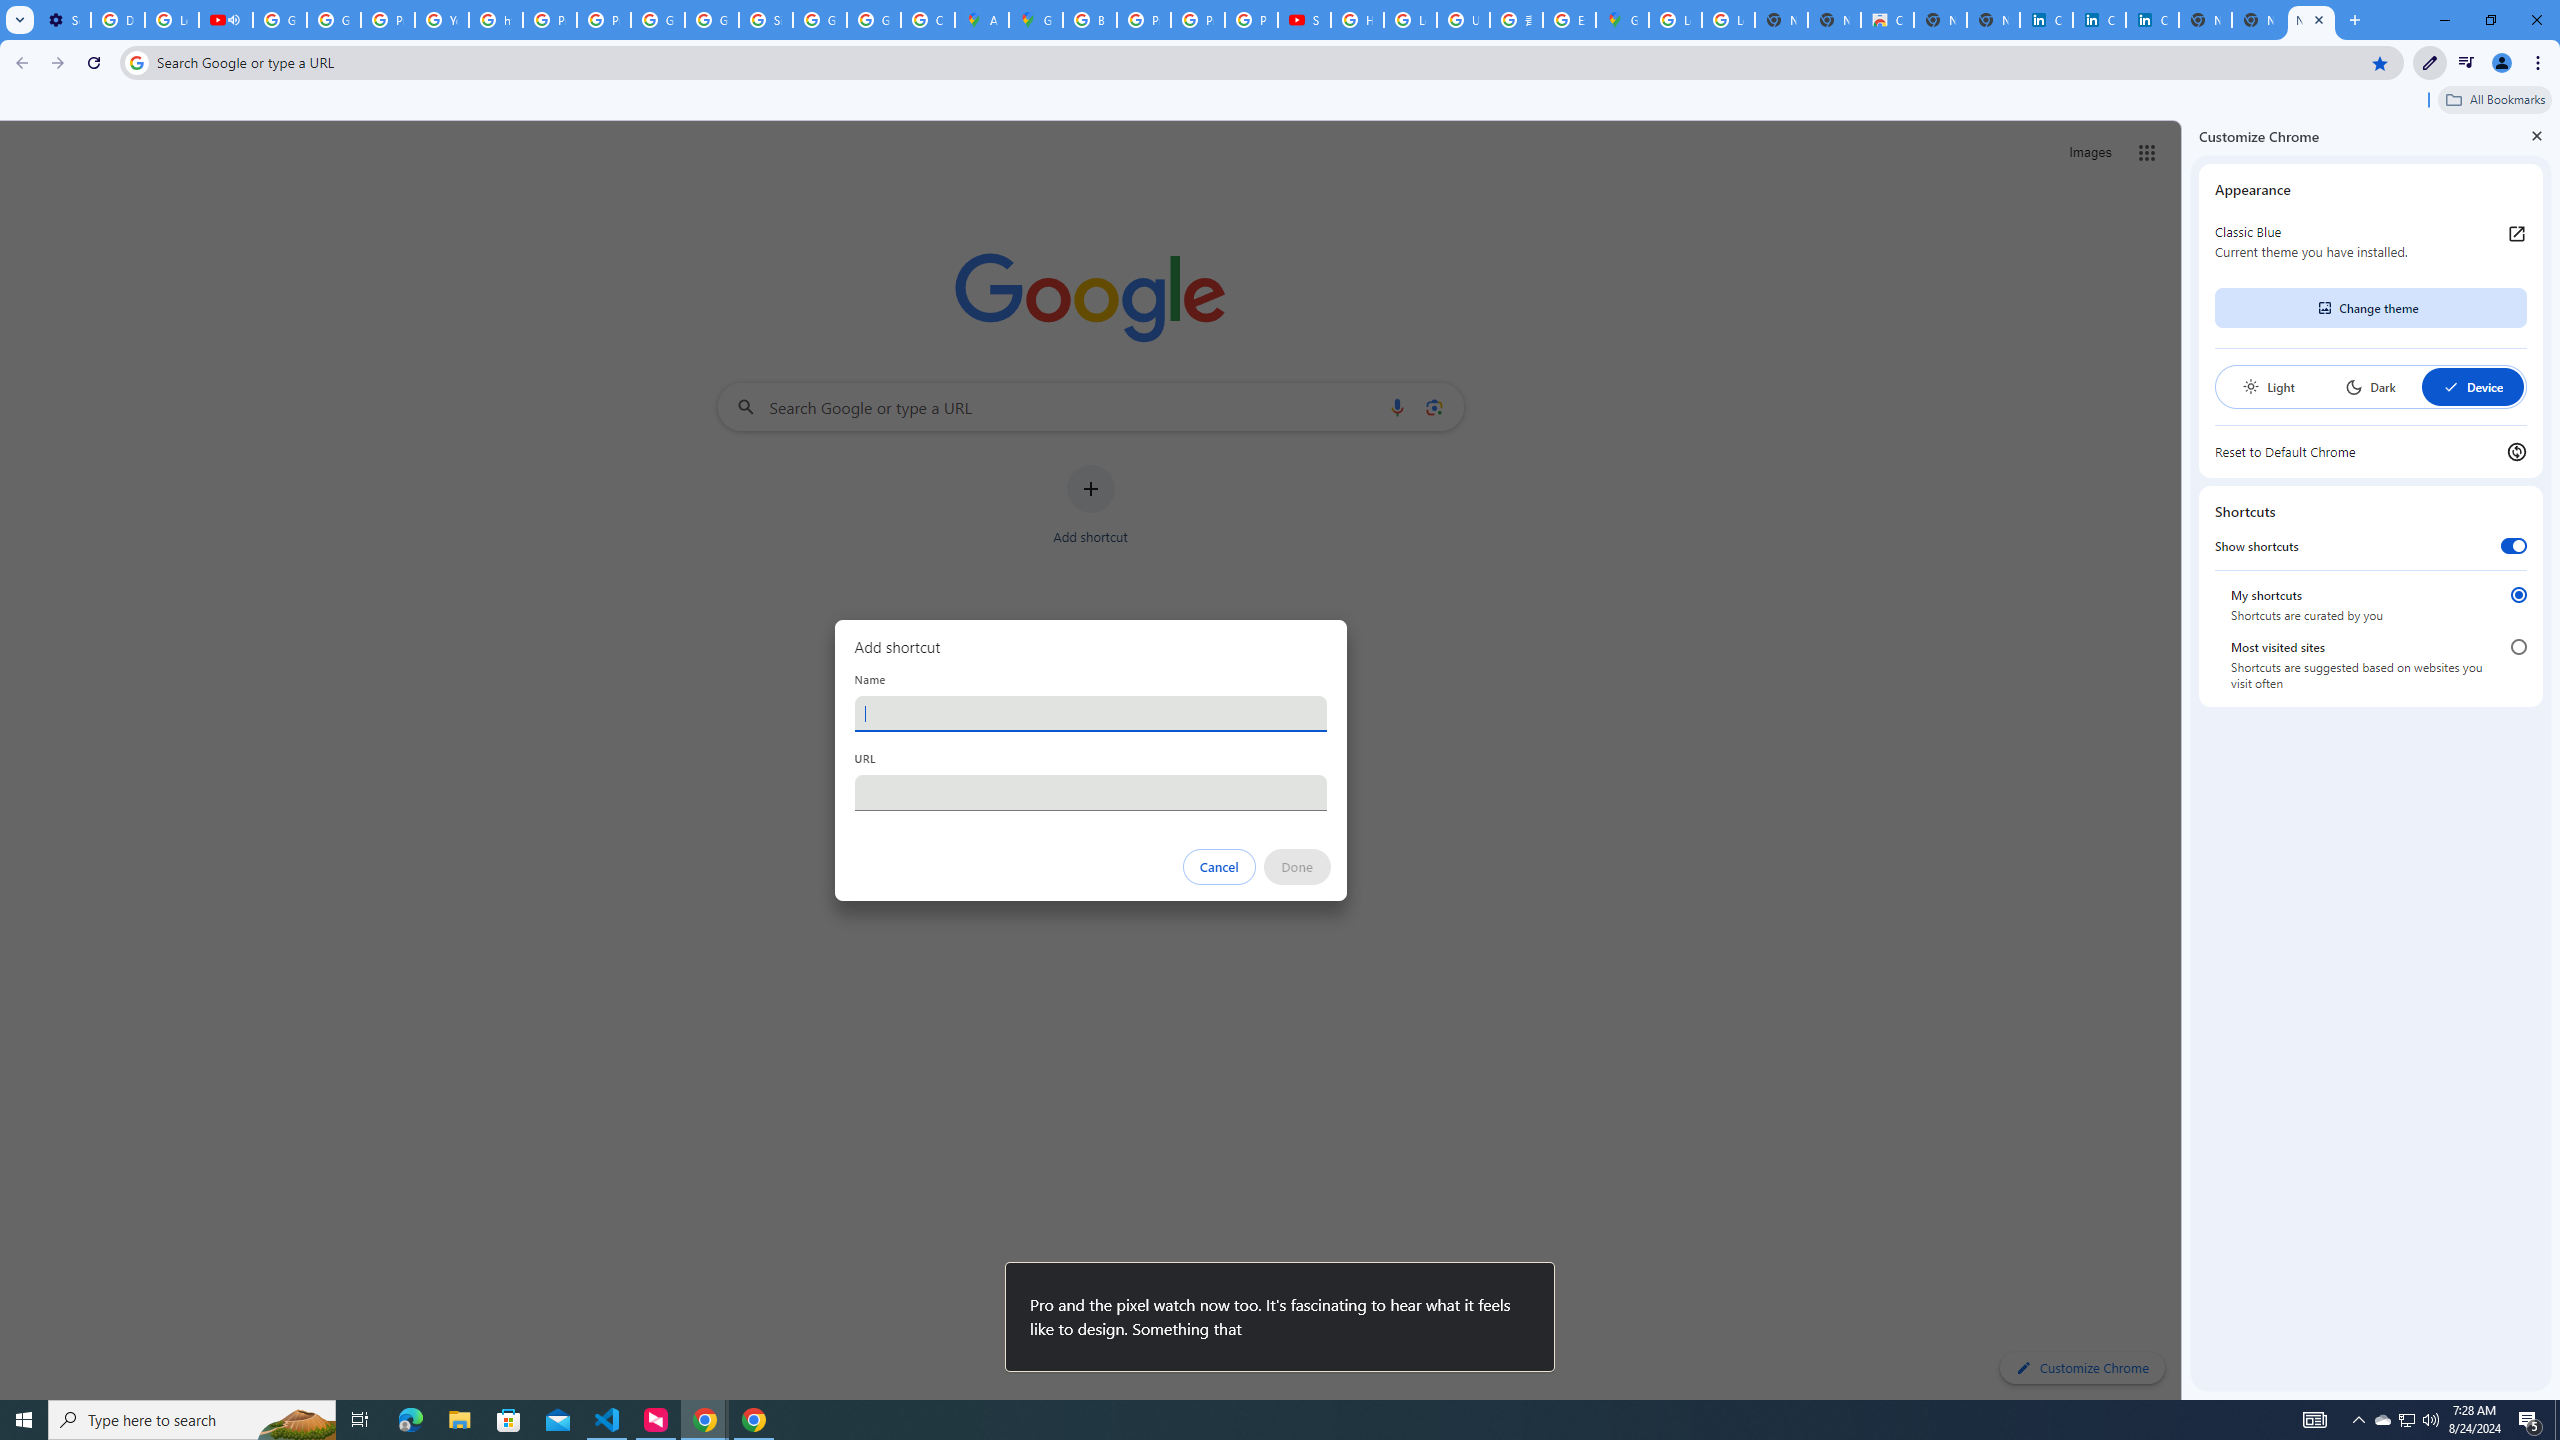  What do you see at coordinates (1090, 792) in the screenshot?
I see `URL` at bounding box center [1090, 792].